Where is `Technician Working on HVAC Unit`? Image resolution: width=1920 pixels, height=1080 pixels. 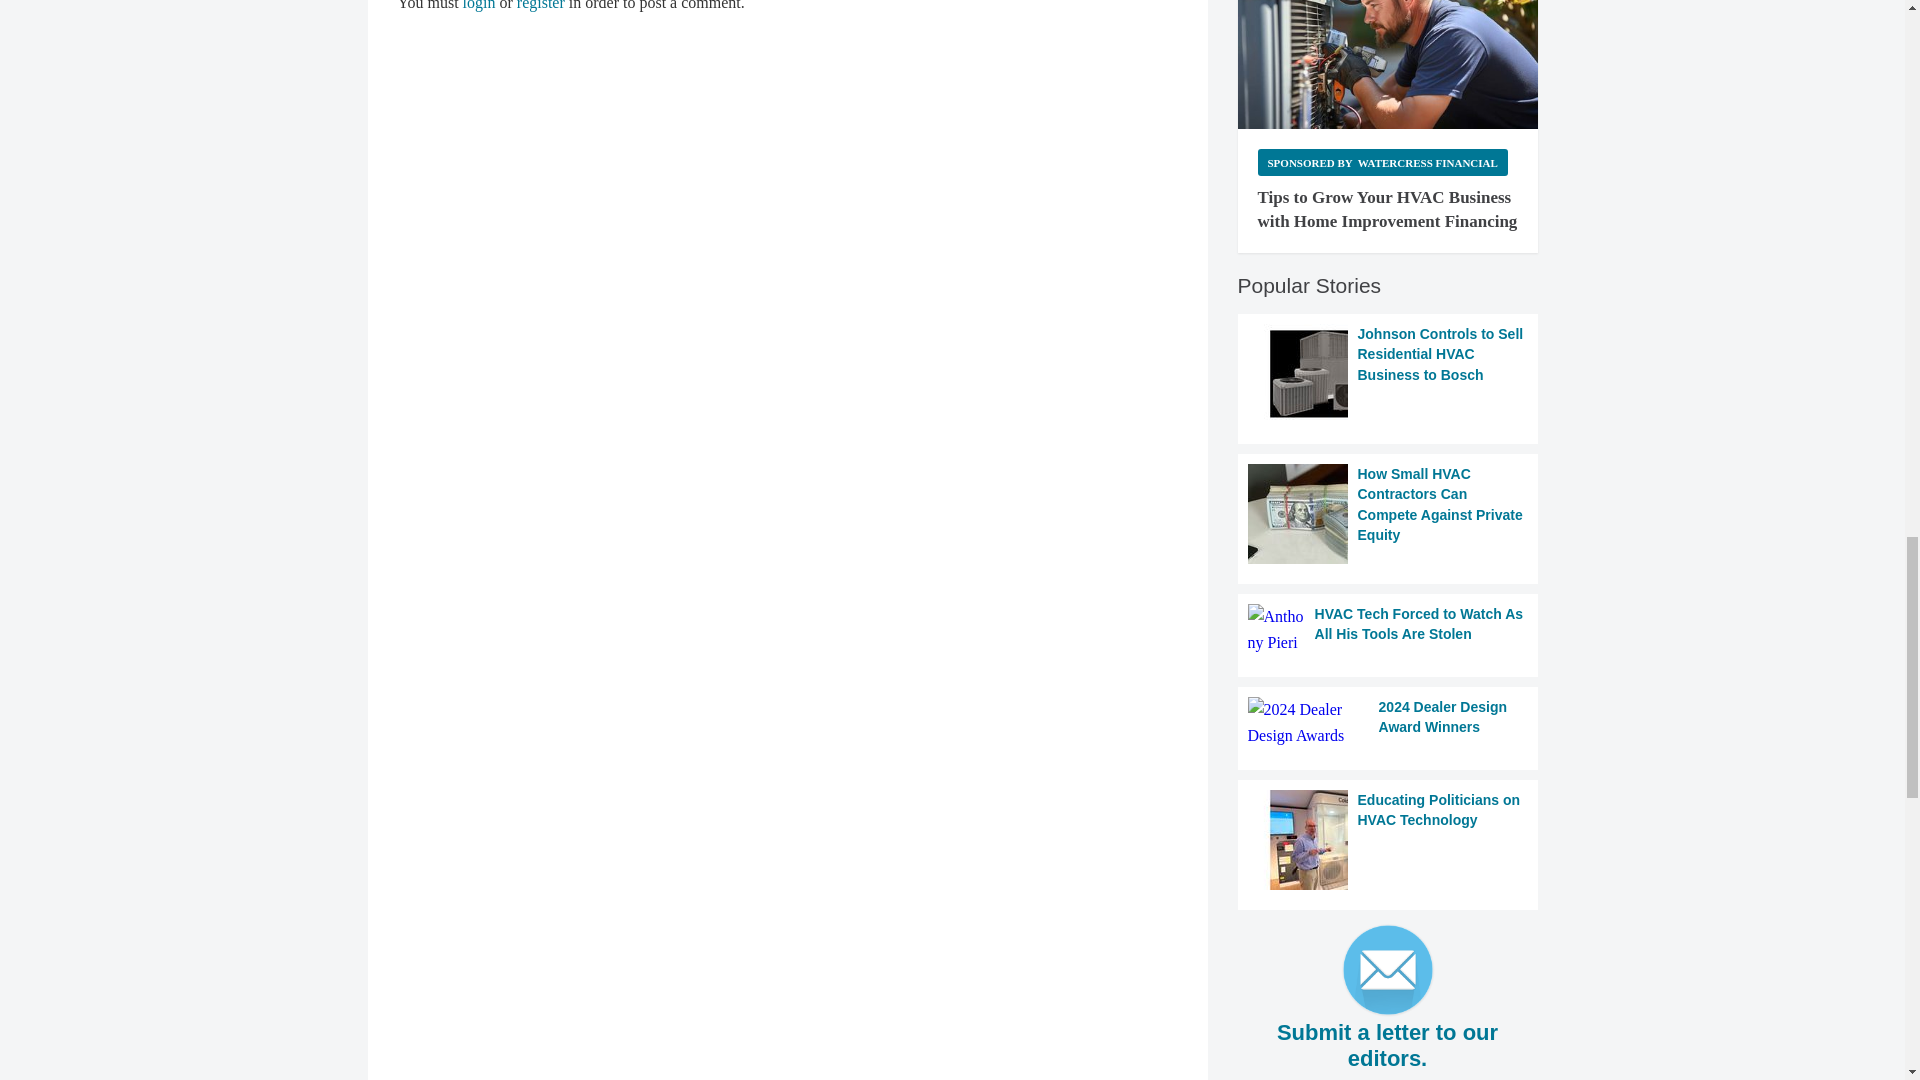
Technician Working on HVAC Unit is located at coordinates (1388, 64).